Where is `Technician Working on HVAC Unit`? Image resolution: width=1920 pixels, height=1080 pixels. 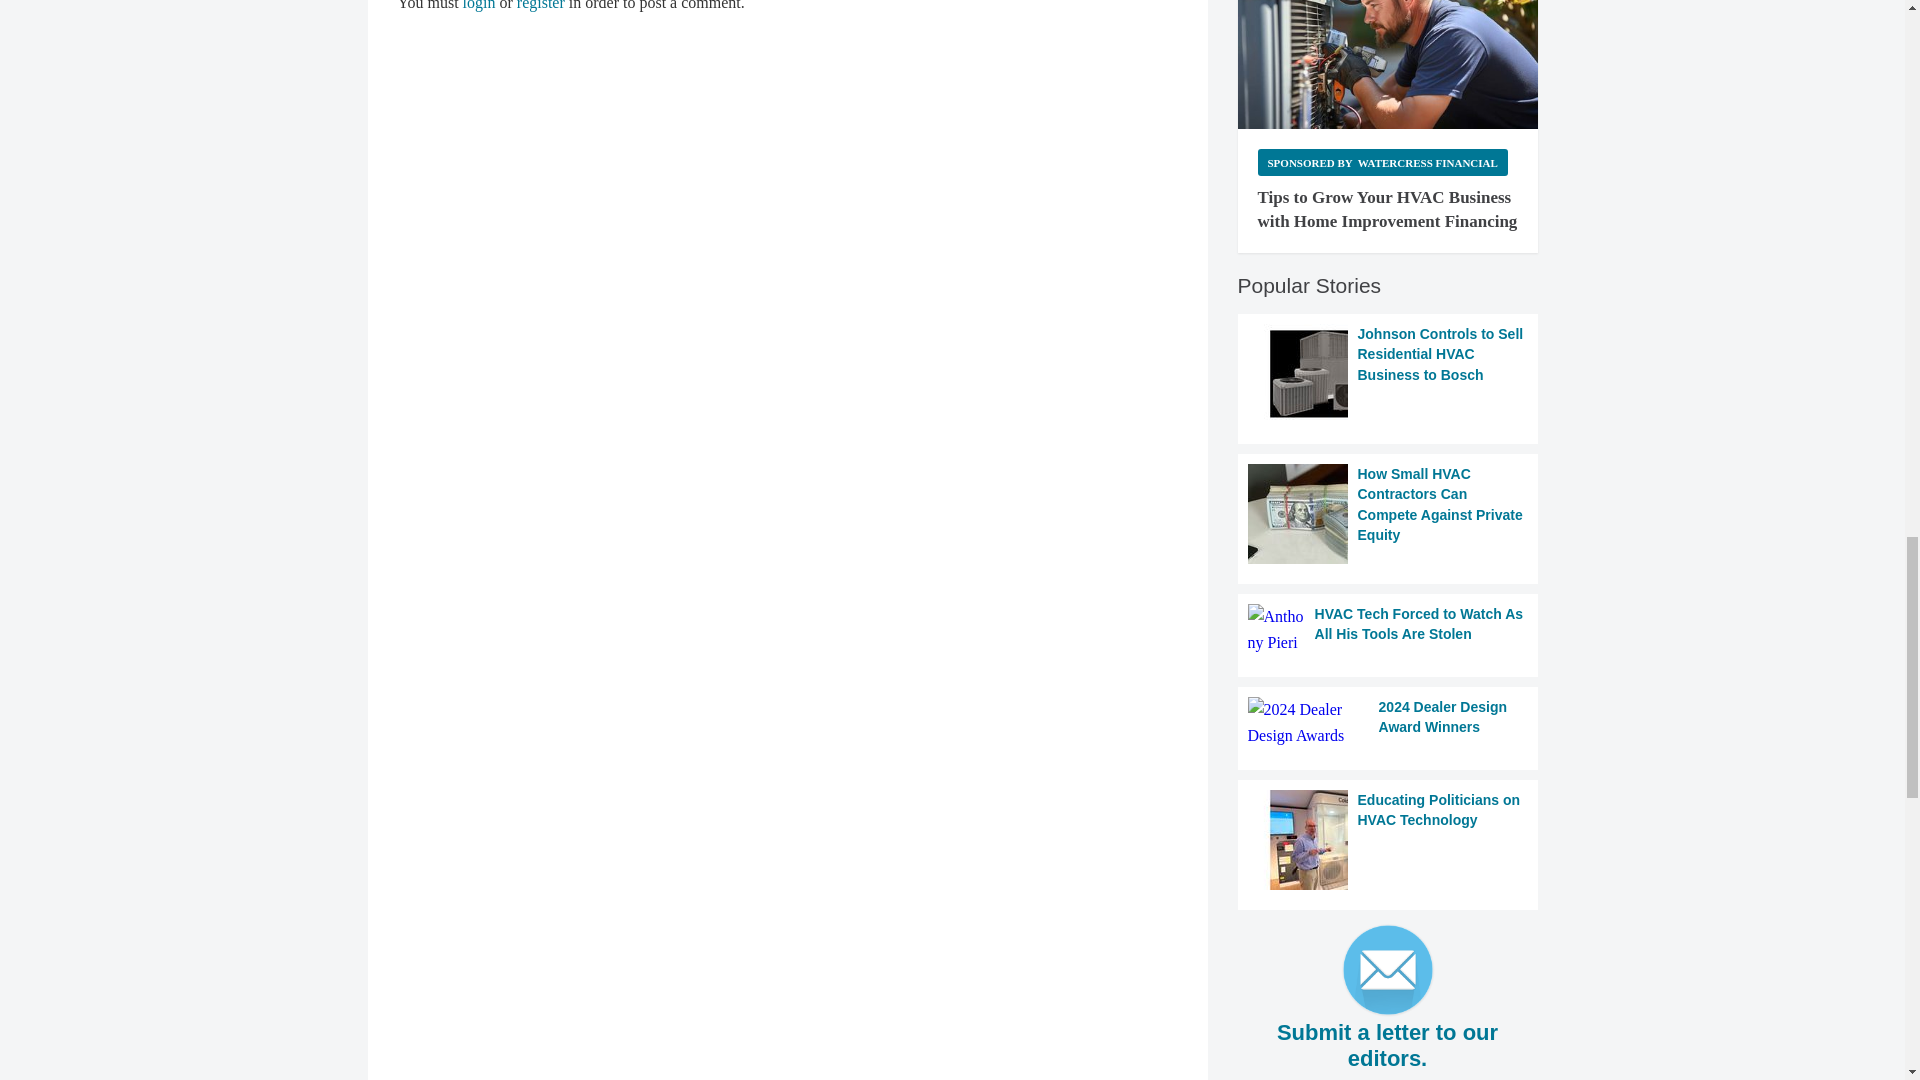
Technician Working on HVAC Unit is located at coordinates (1388, 64).